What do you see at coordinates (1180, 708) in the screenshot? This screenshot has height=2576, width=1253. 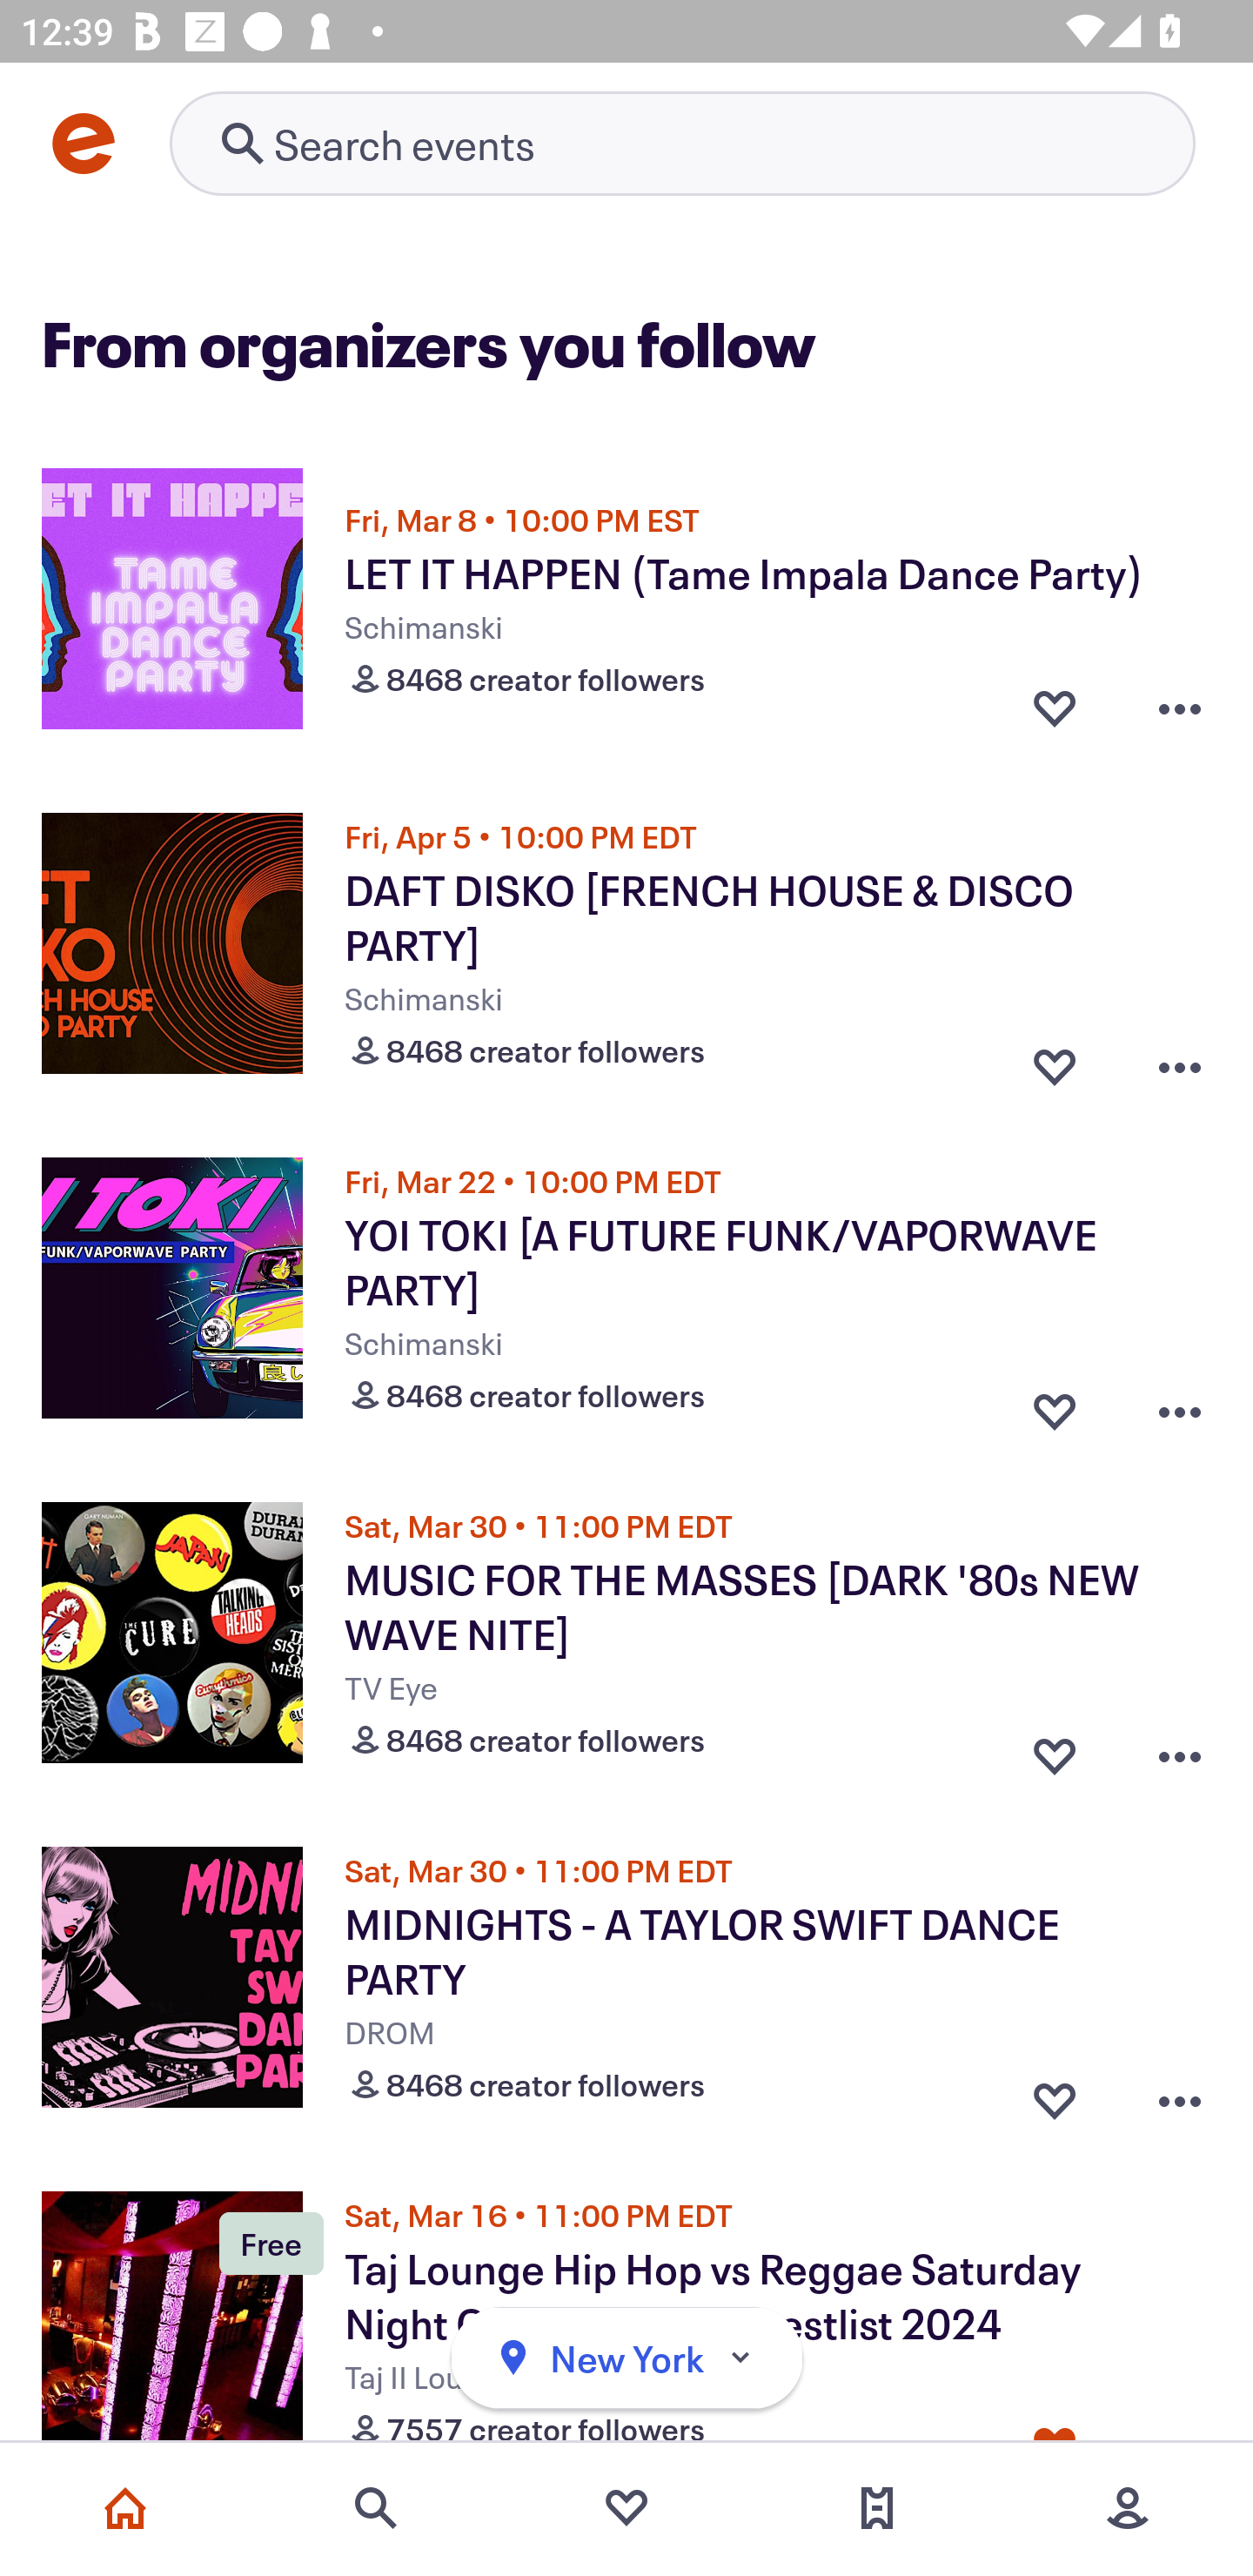 I see `Overflow menu button` at bounding box center [1180, 708].